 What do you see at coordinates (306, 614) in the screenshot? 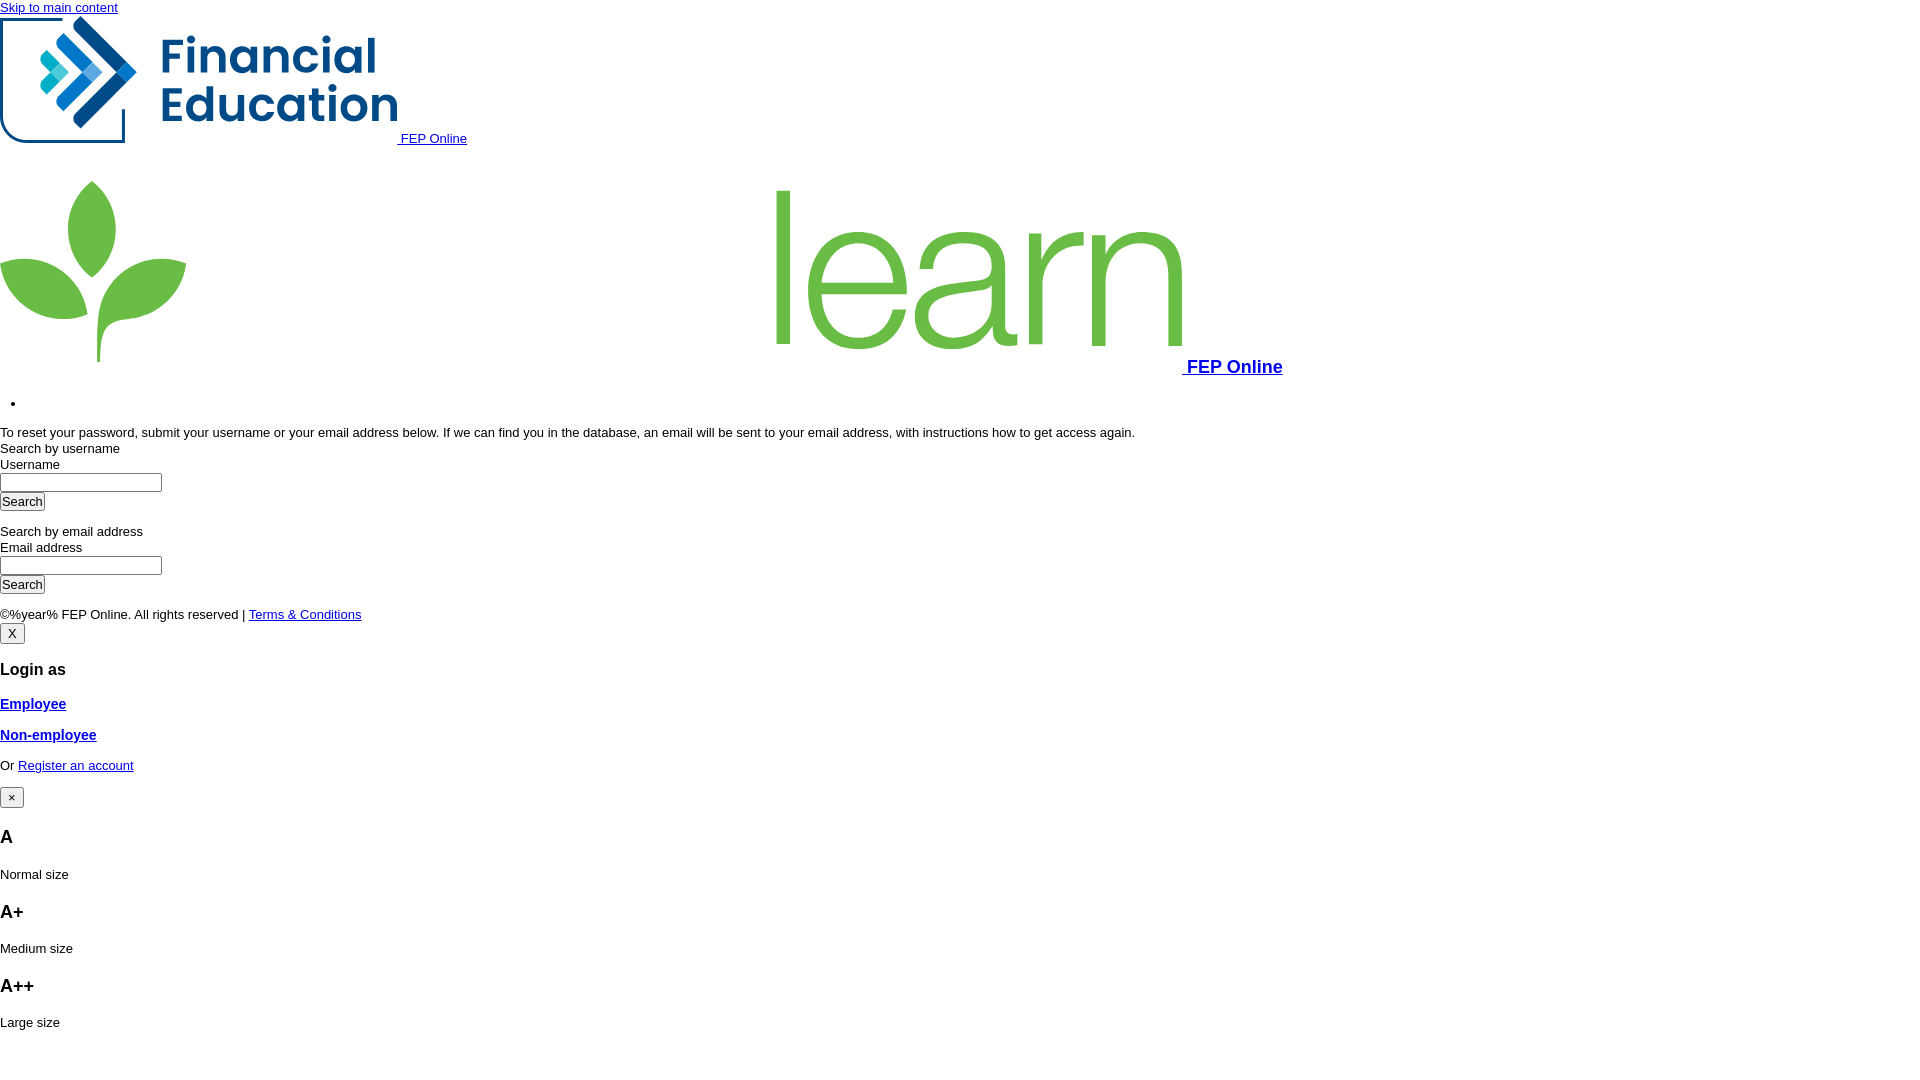
I see `Terms & Conditions` at bounding box center [306, 614].